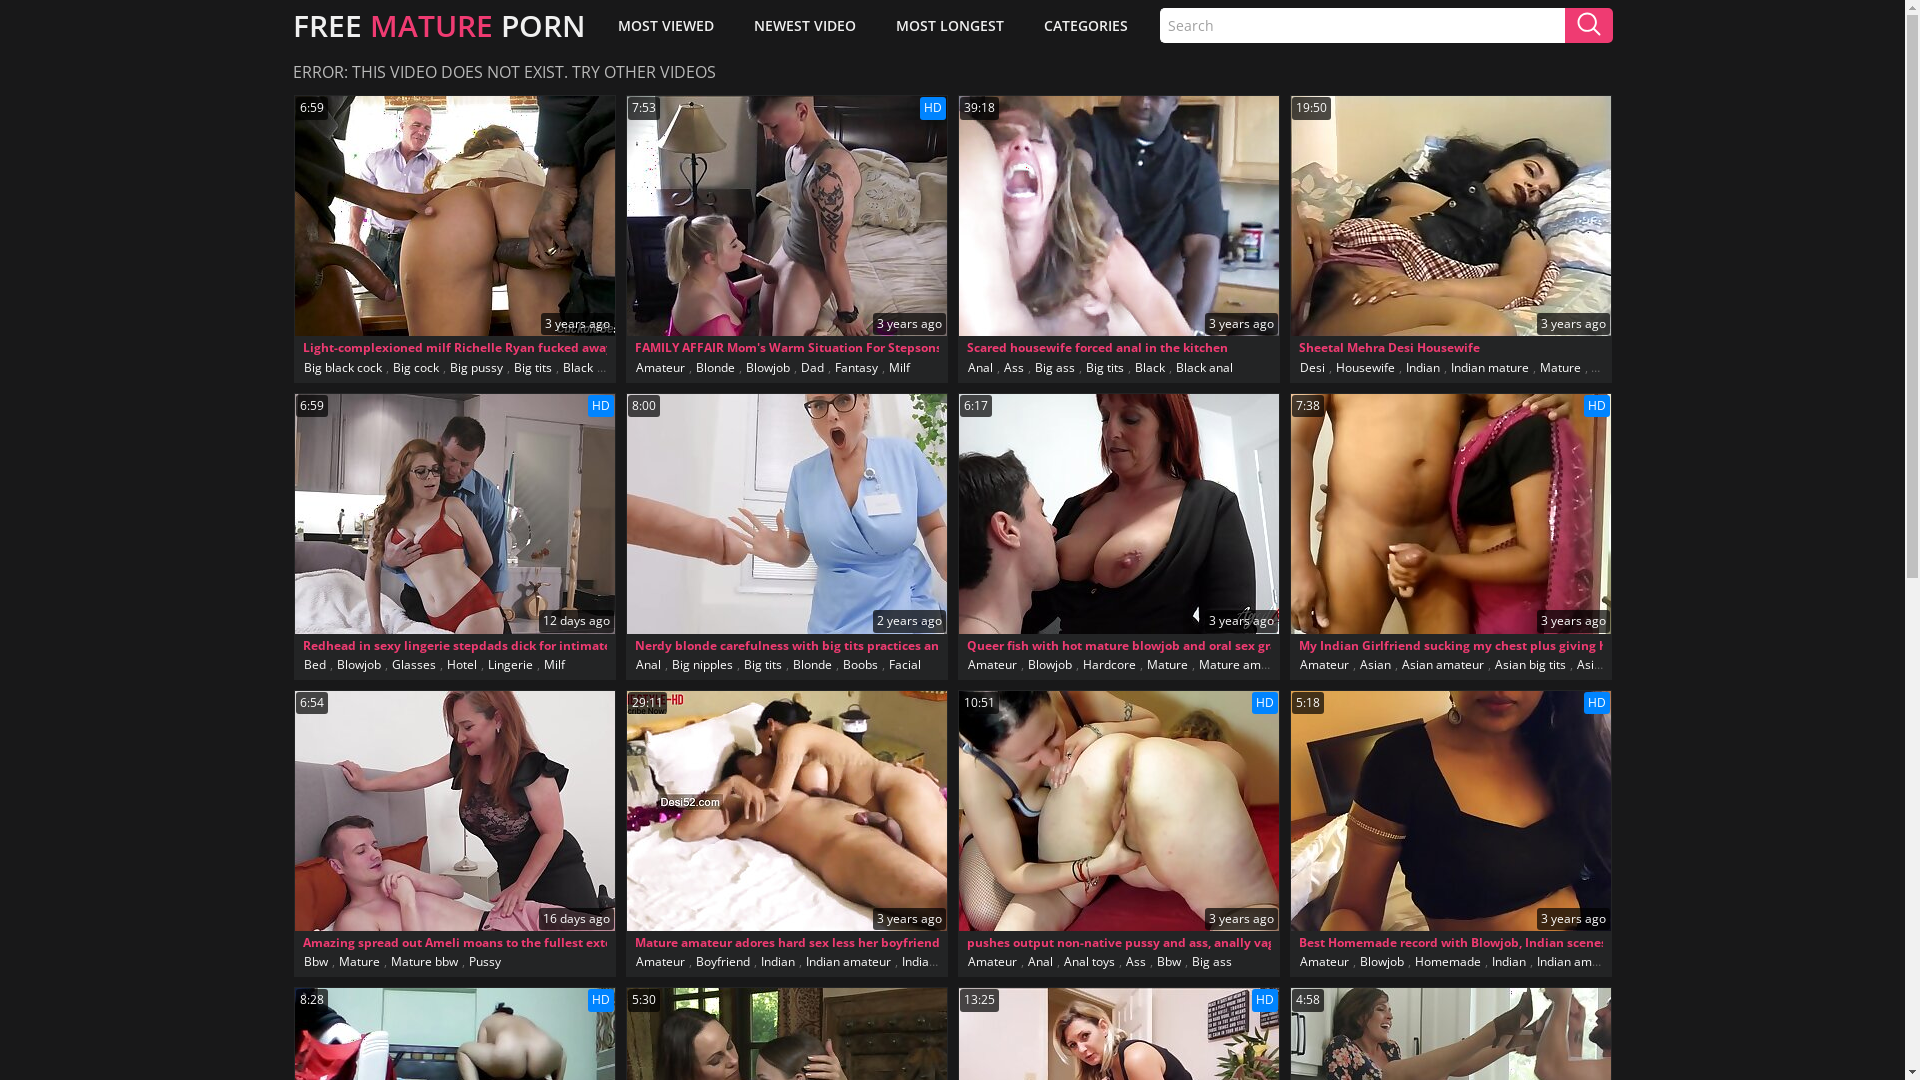  Describe the element at coordinates (1088, 962) in the screenshot. I see `Anal toys` at that location.